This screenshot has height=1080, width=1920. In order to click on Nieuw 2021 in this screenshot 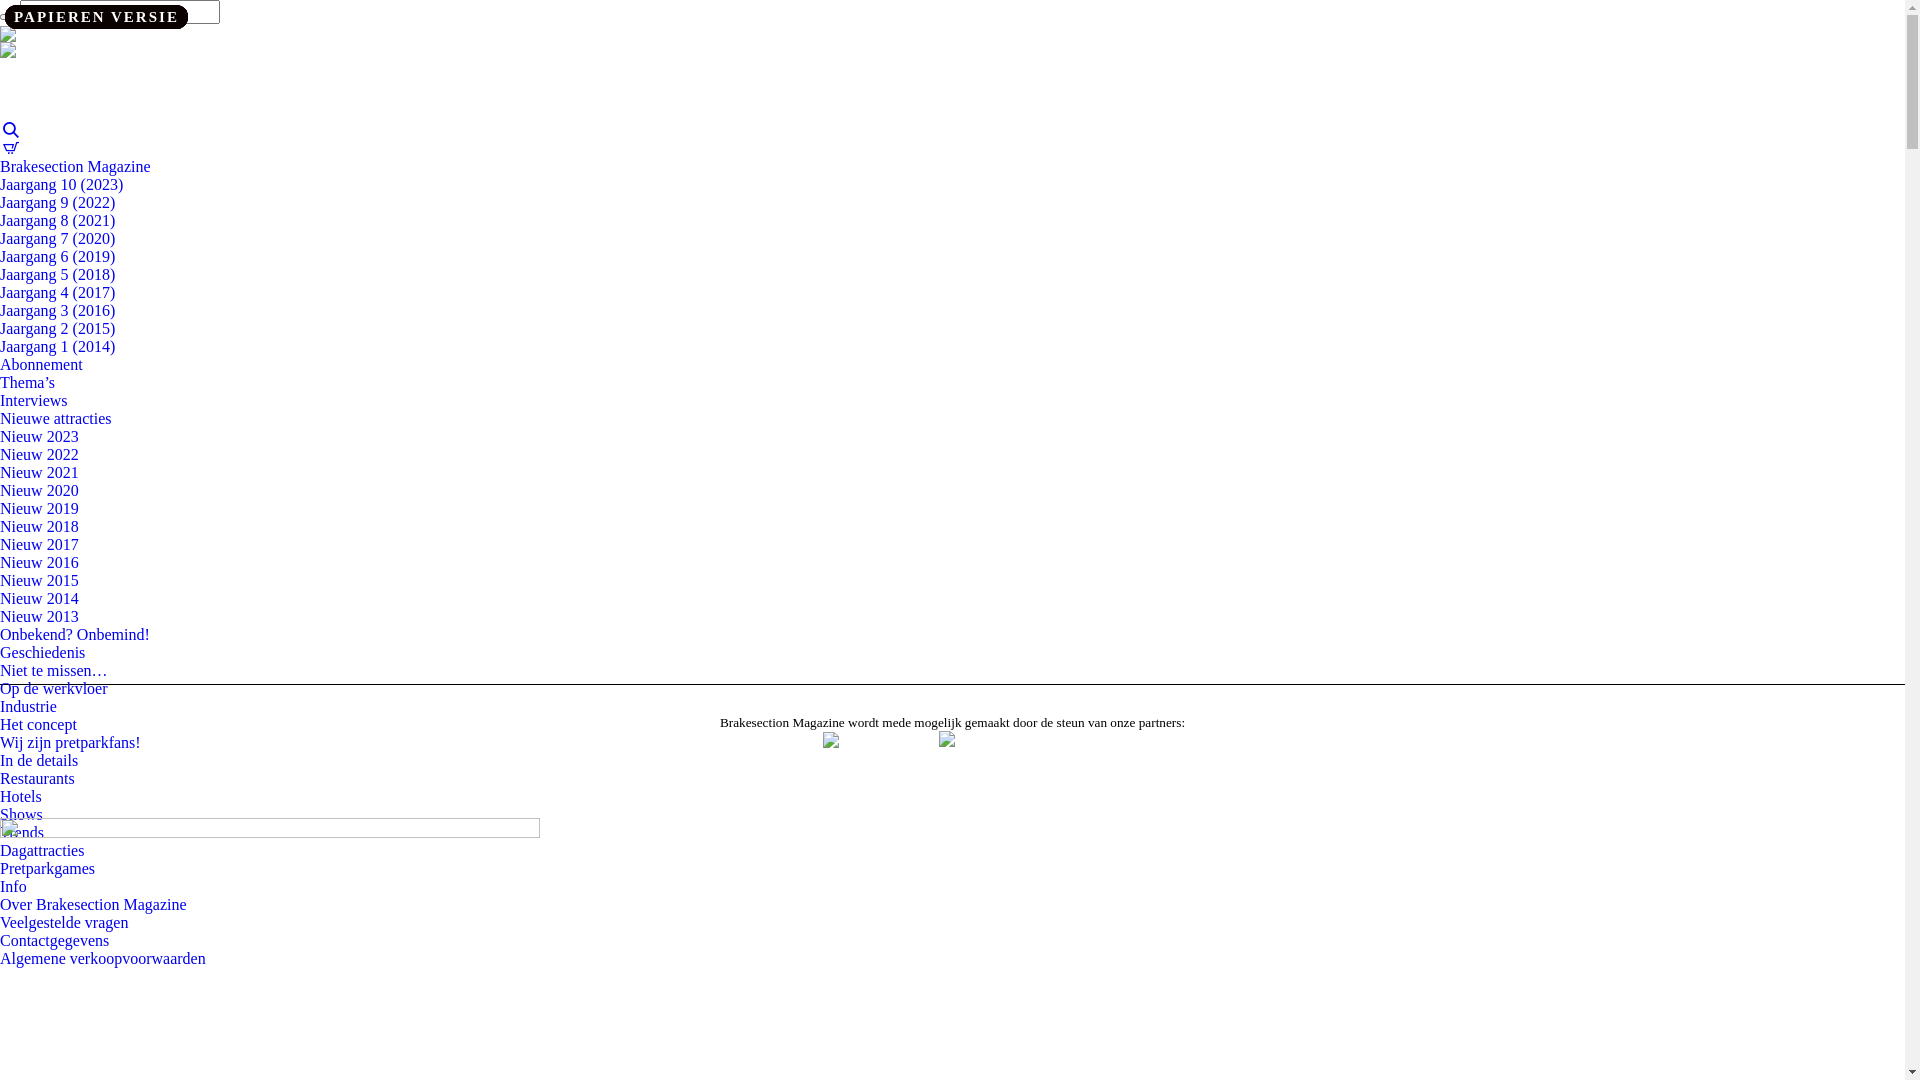, I will do `click(40, 472)`.